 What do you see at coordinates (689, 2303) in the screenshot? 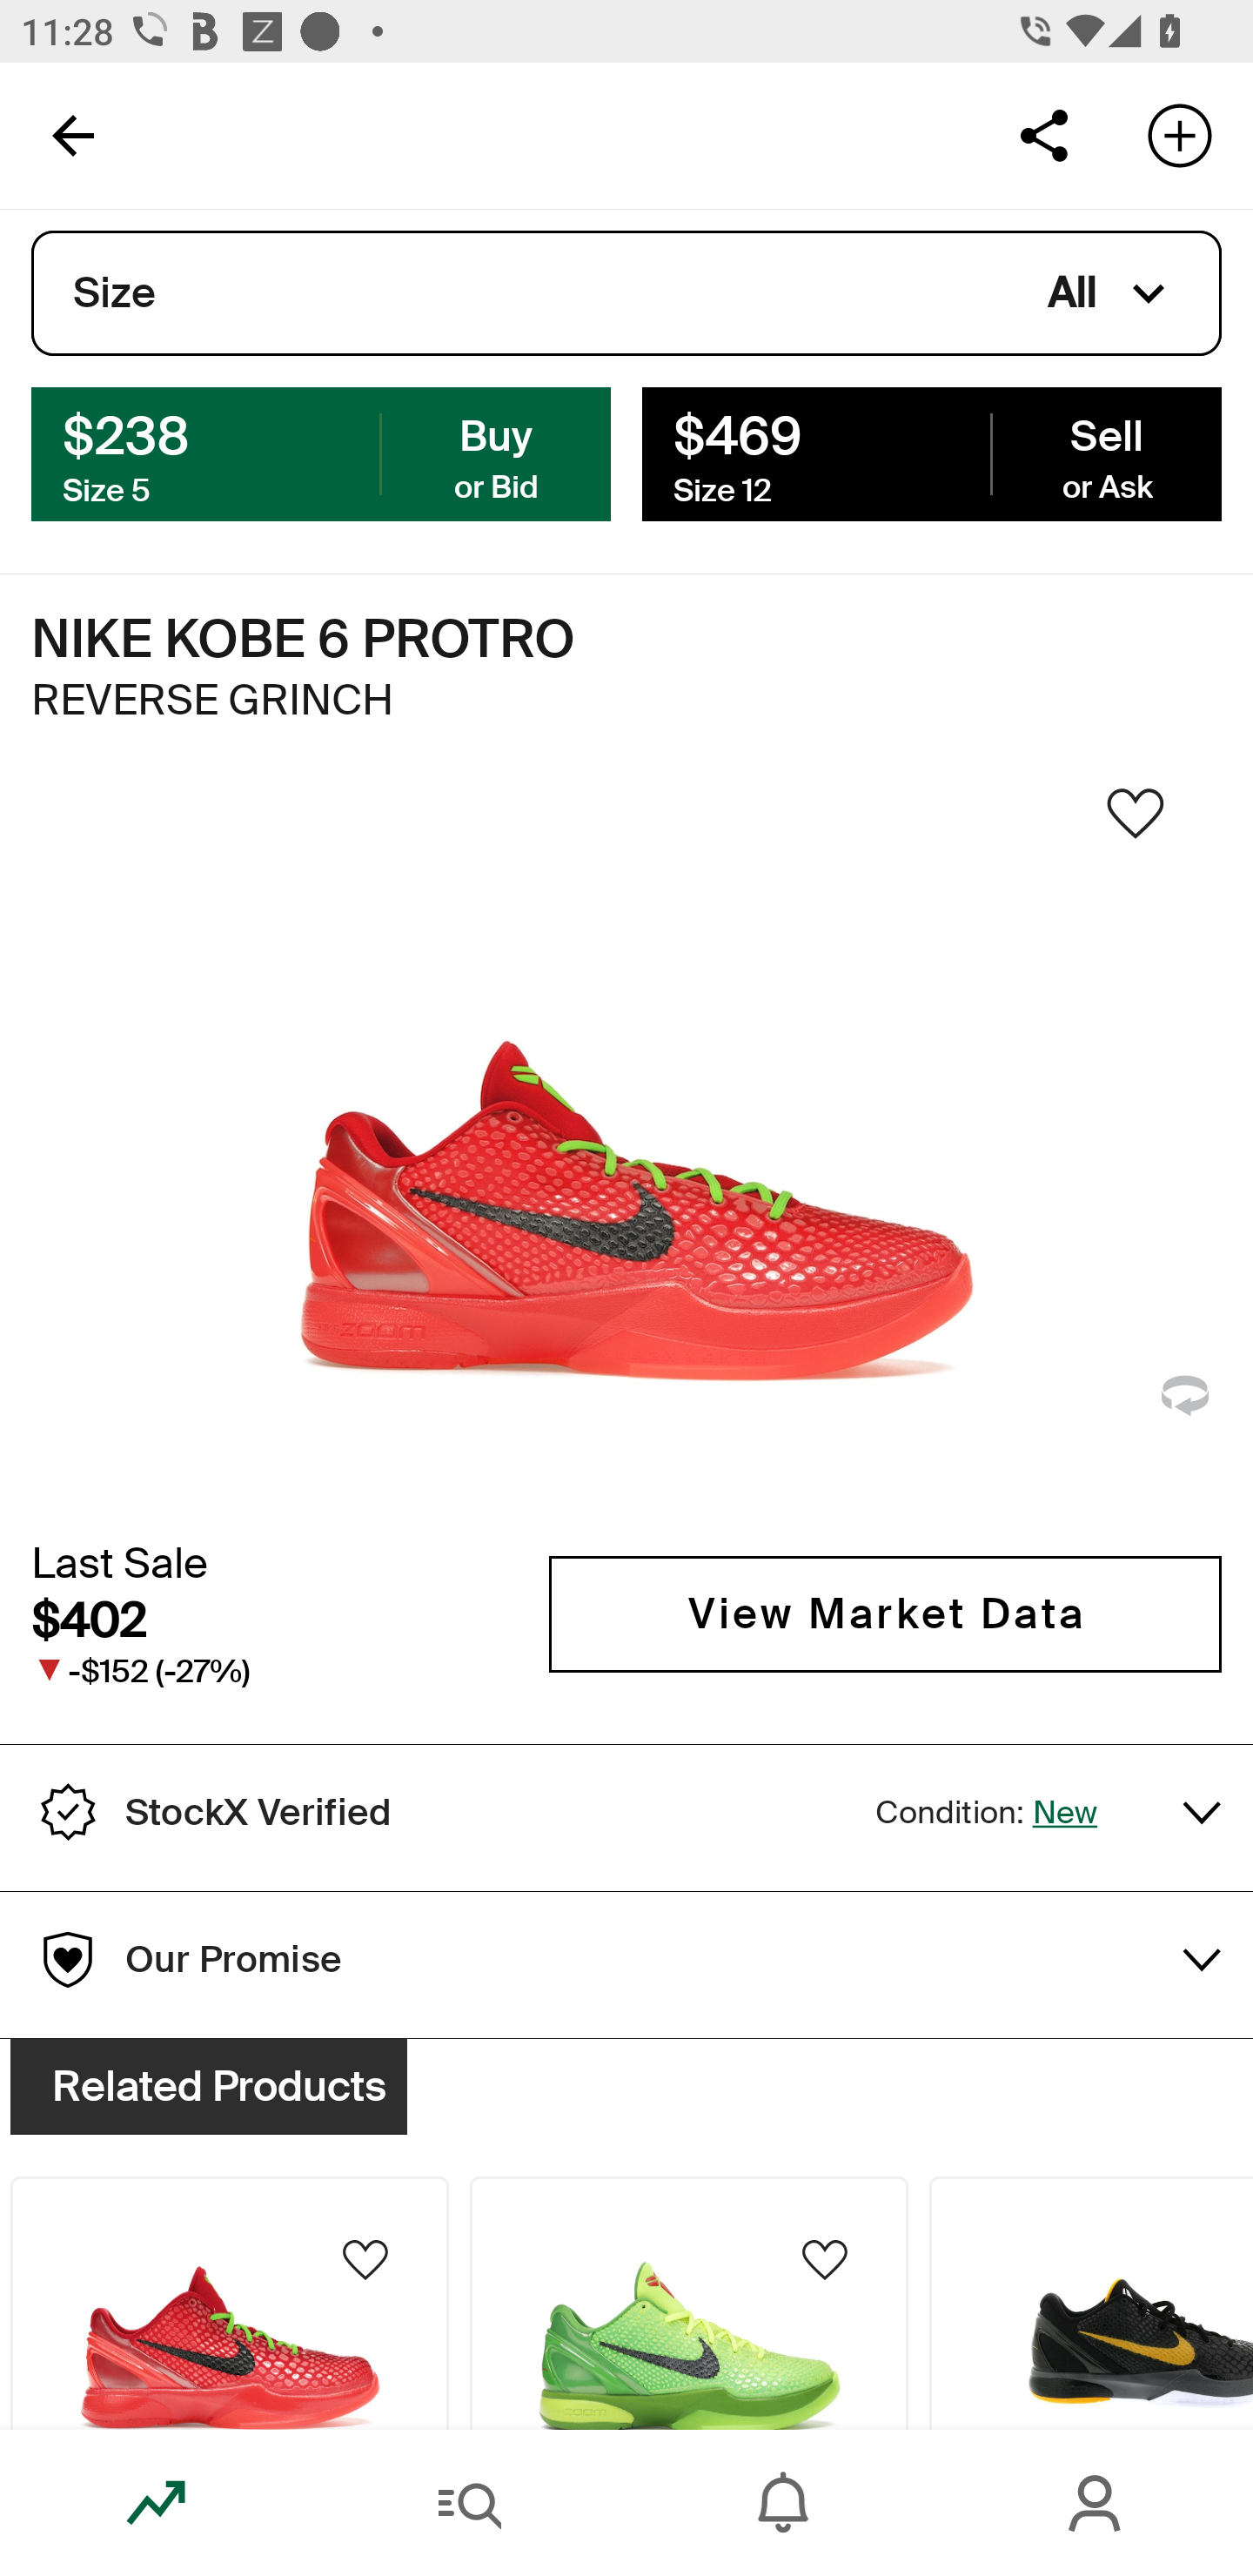
I see `Product Image` at bounding box center [689, 2303].